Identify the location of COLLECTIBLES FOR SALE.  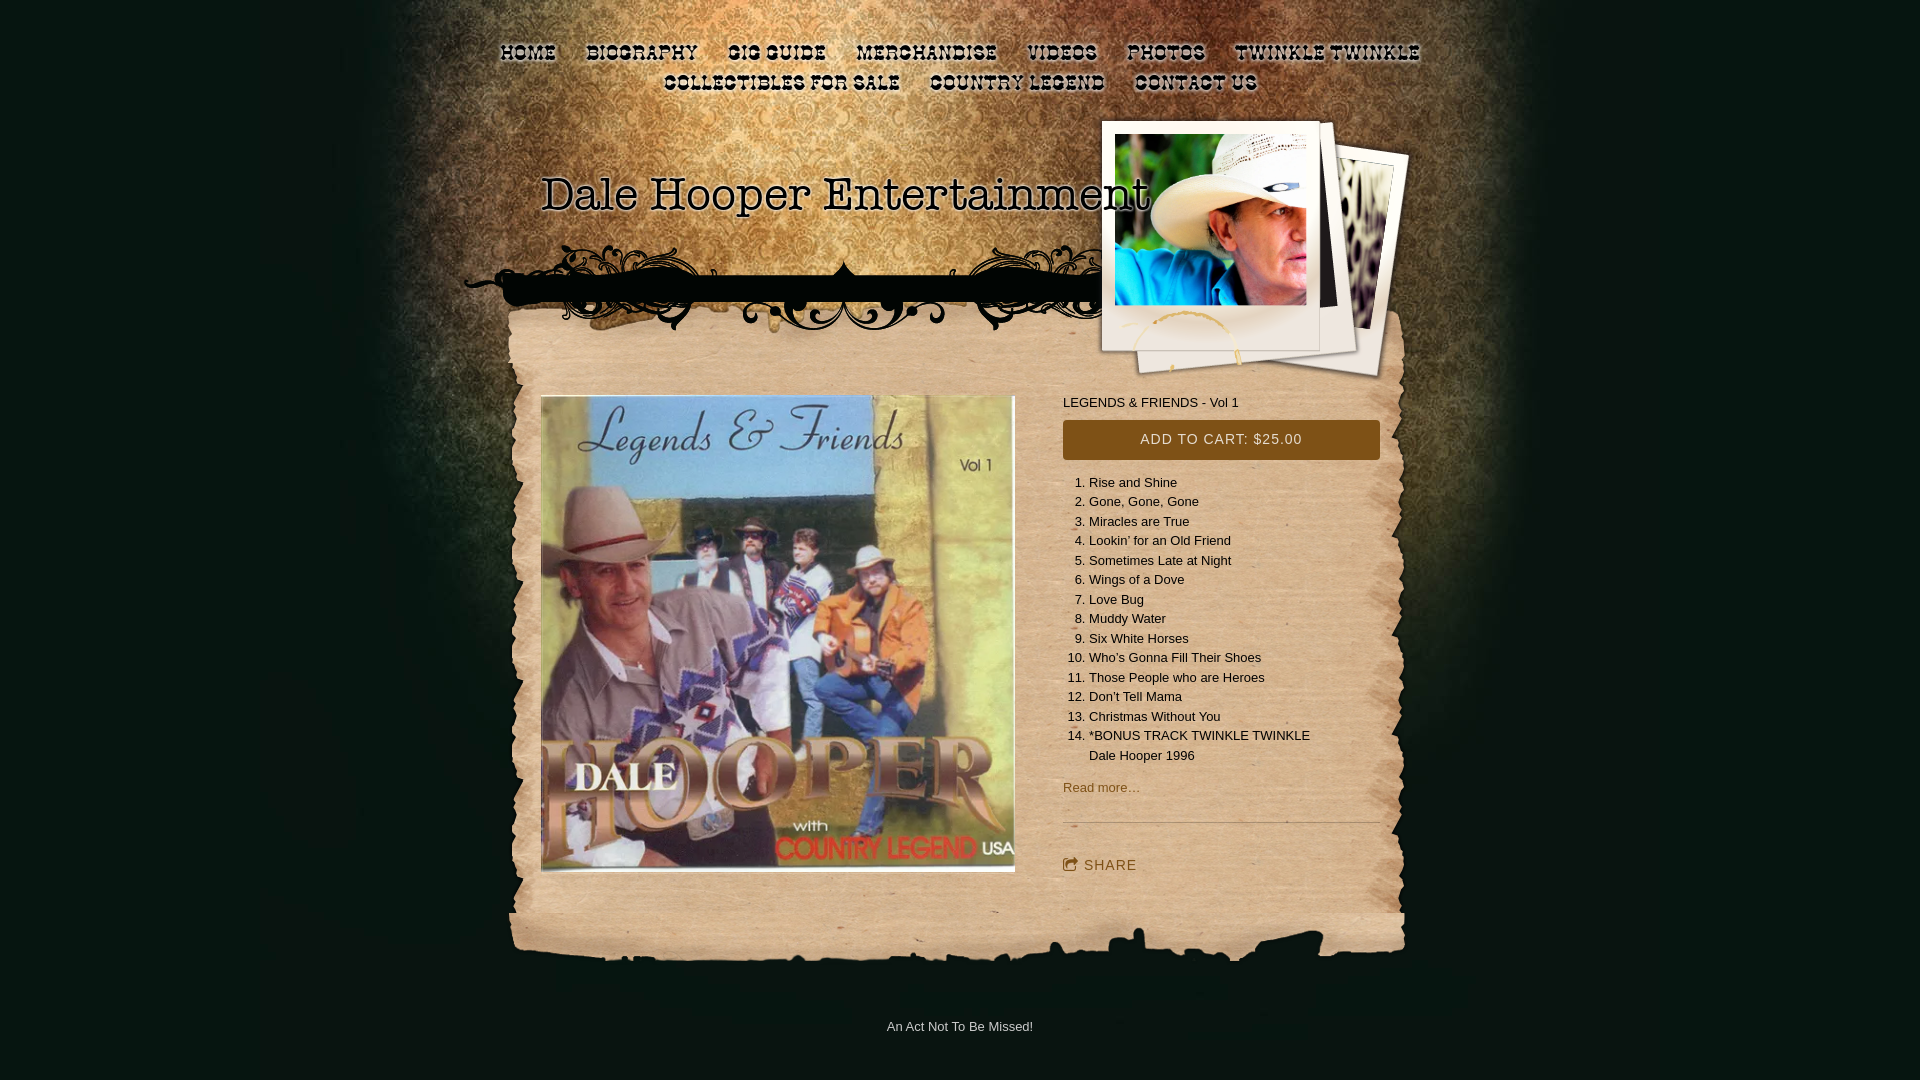
(782, 84).